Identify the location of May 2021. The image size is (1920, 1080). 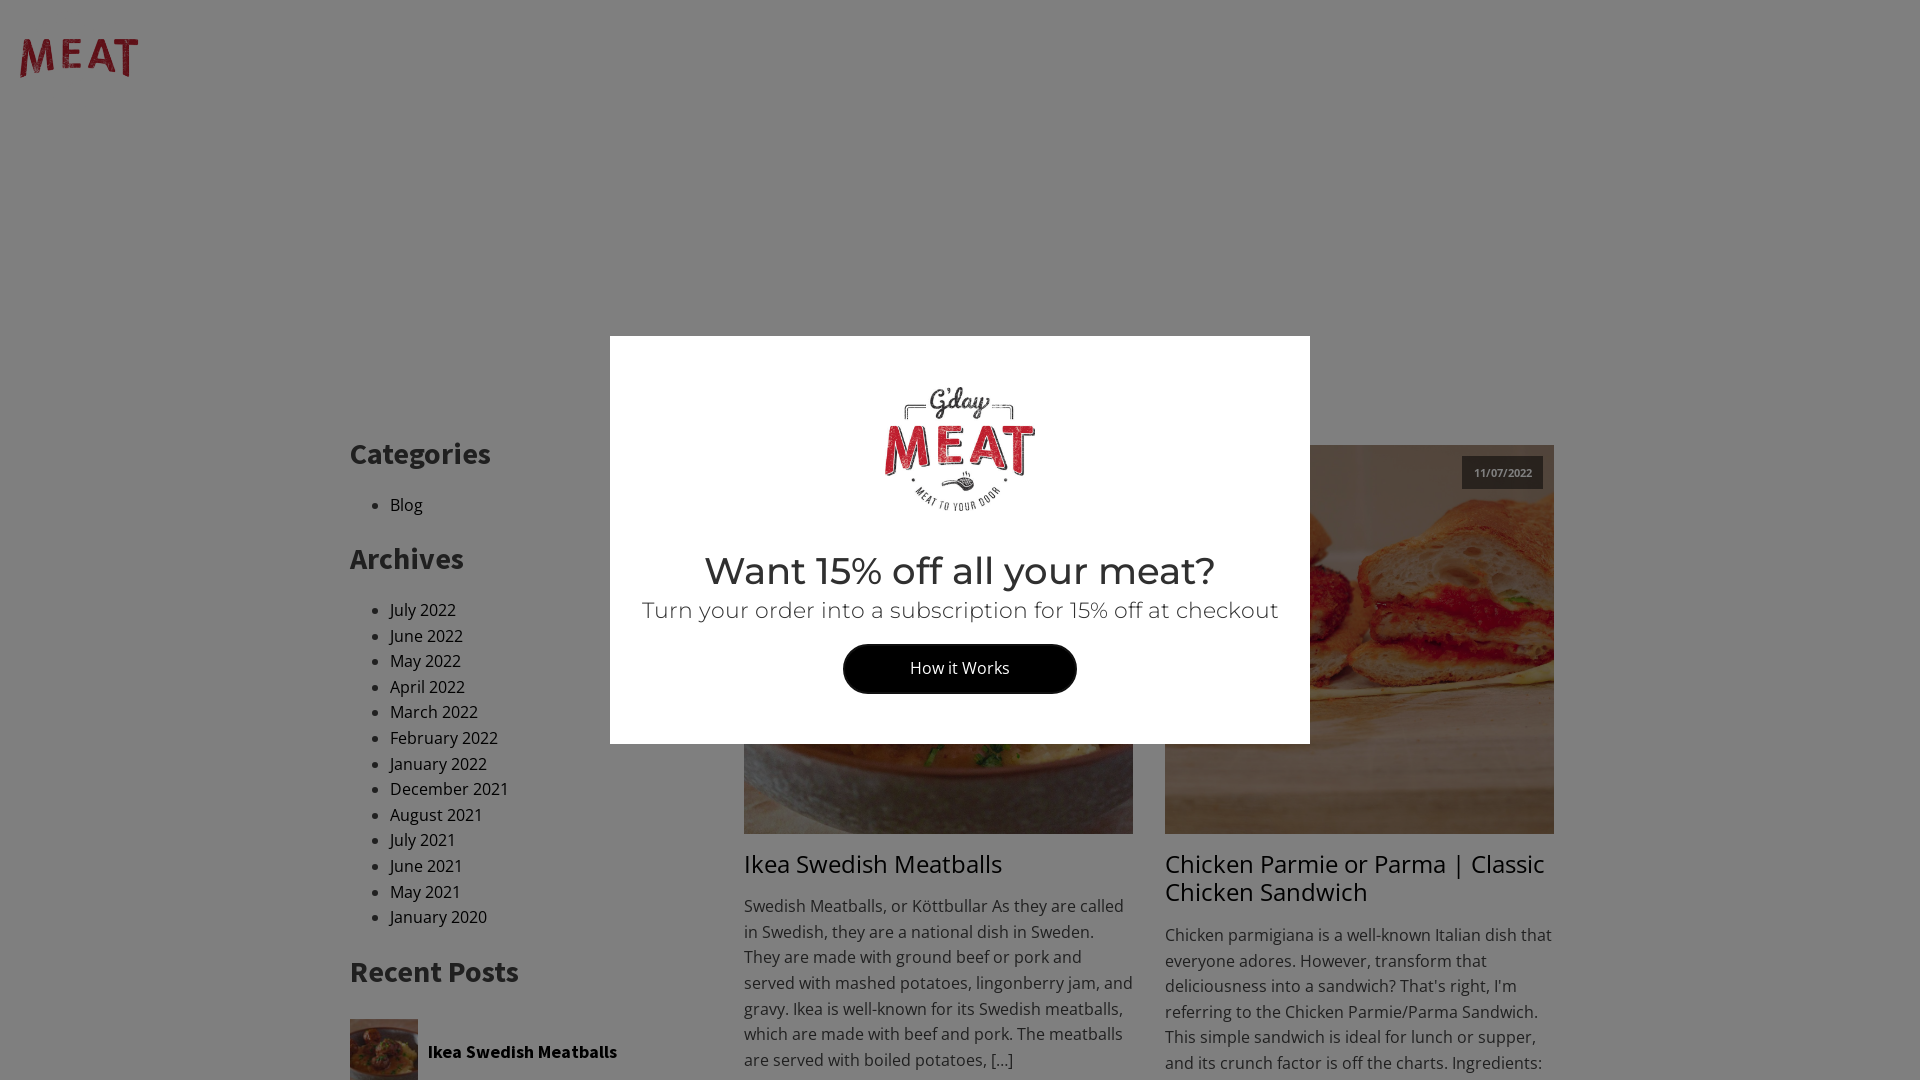
(426, 892).